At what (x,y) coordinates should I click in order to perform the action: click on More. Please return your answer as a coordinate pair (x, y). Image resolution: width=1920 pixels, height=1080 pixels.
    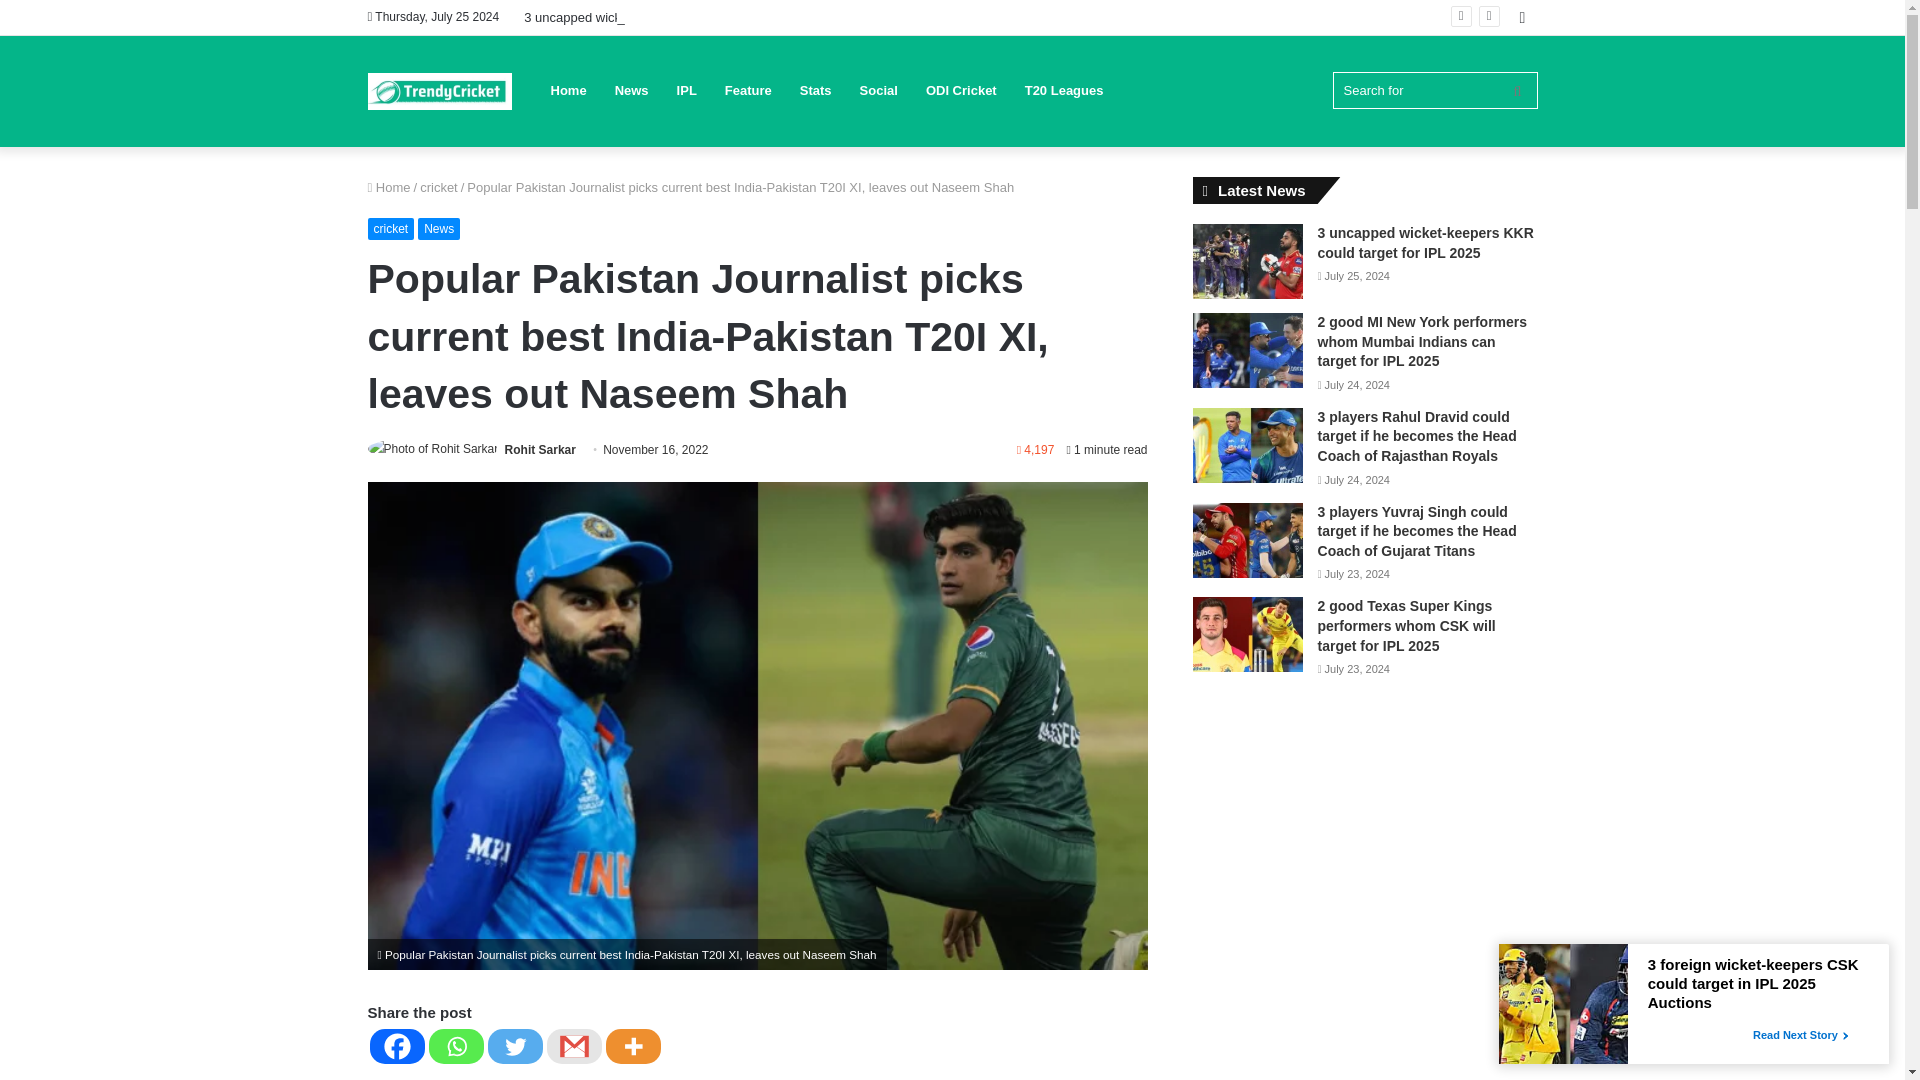
    Looking at the image, I should click on (633, 1046).